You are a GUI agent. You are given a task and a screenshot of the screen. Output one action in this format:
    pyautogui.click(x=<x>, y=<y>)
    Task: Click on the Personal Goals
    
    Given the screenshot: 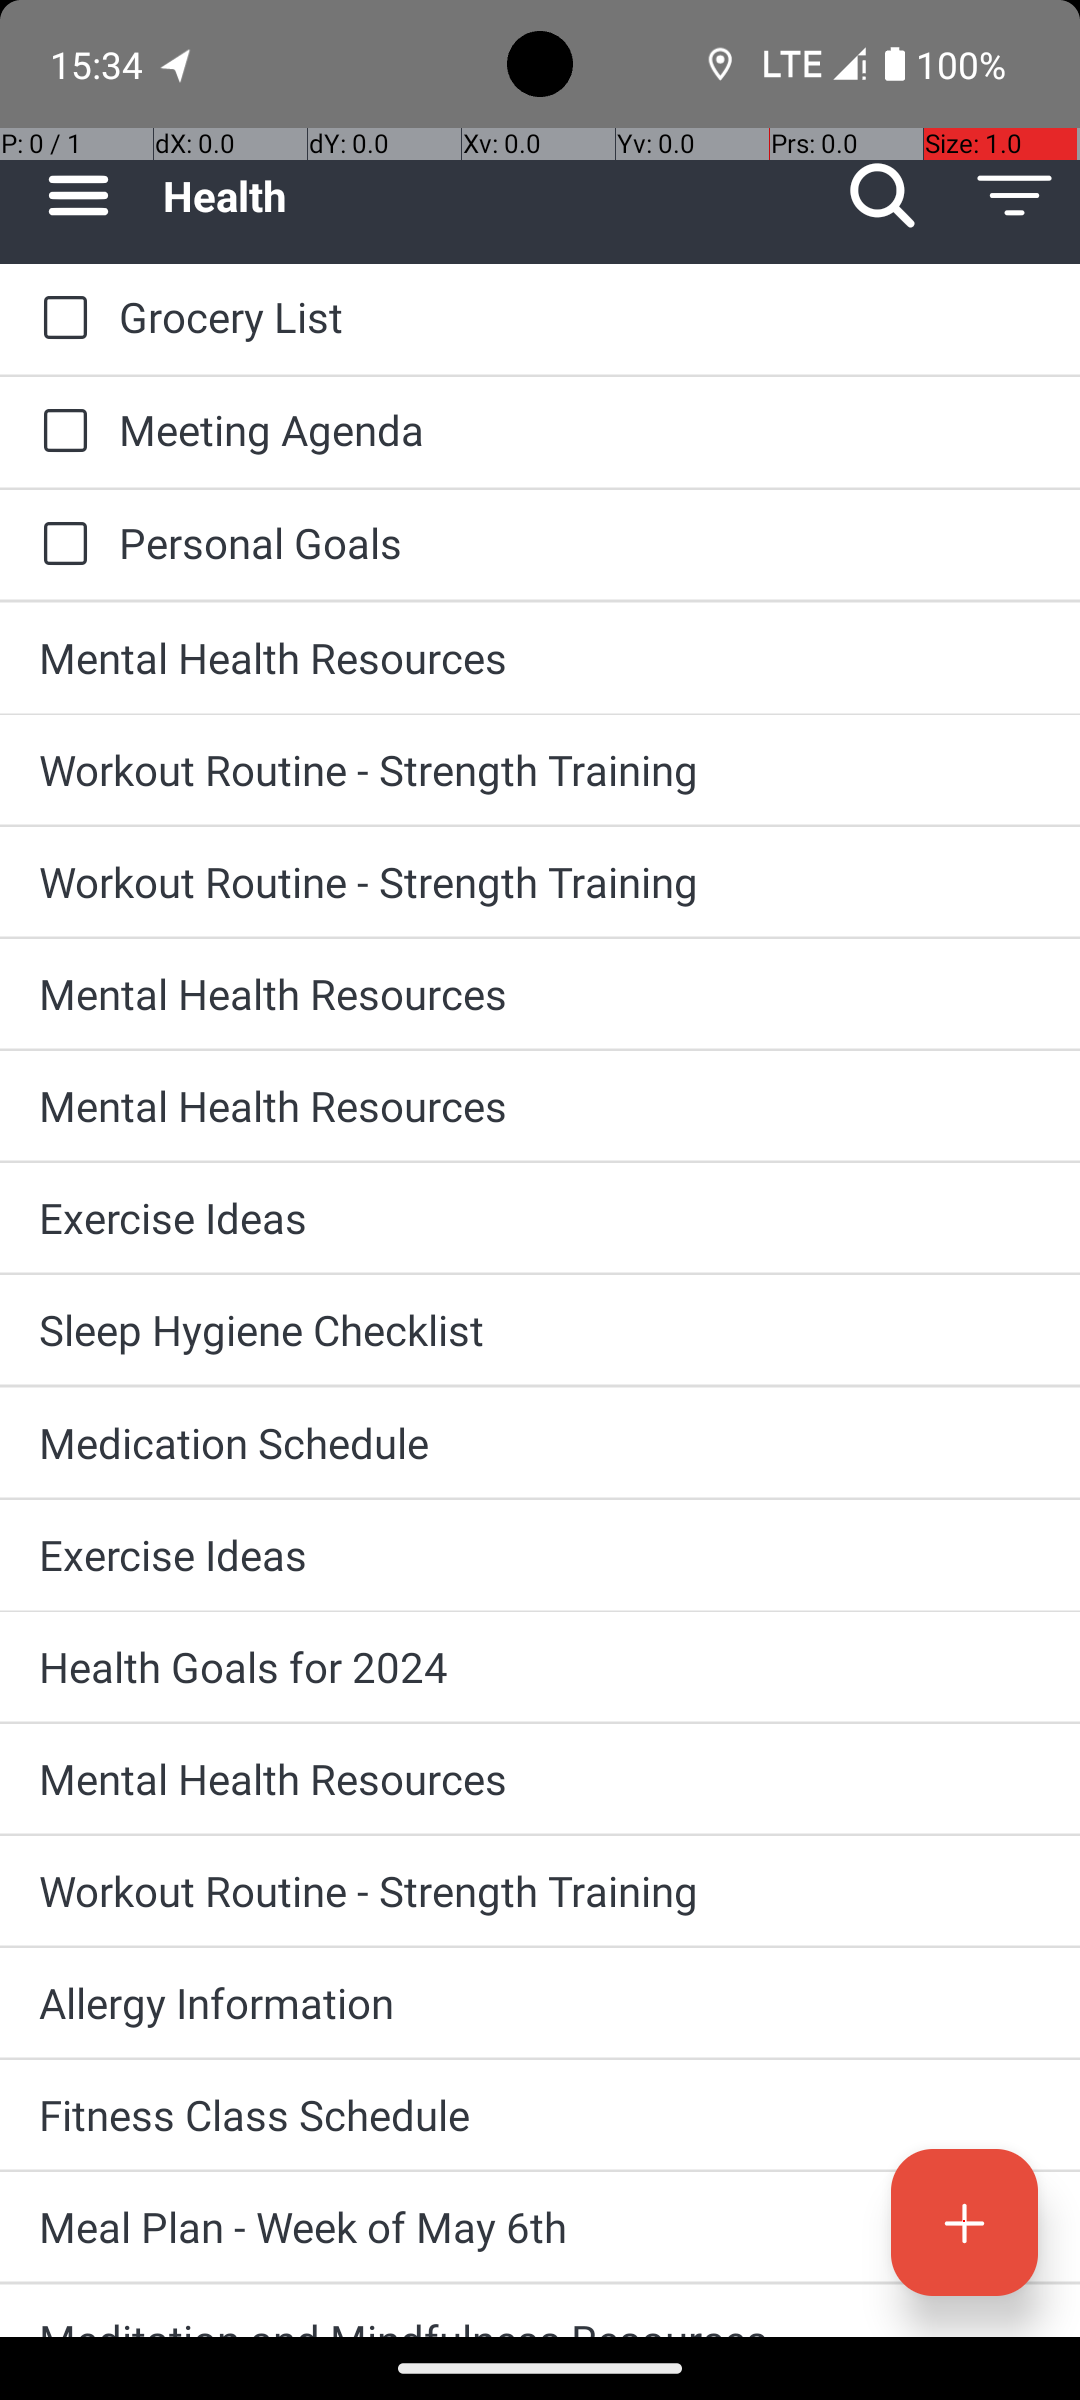 What is the action you would take?
    pyautogui.click(x=580, y=542)
    